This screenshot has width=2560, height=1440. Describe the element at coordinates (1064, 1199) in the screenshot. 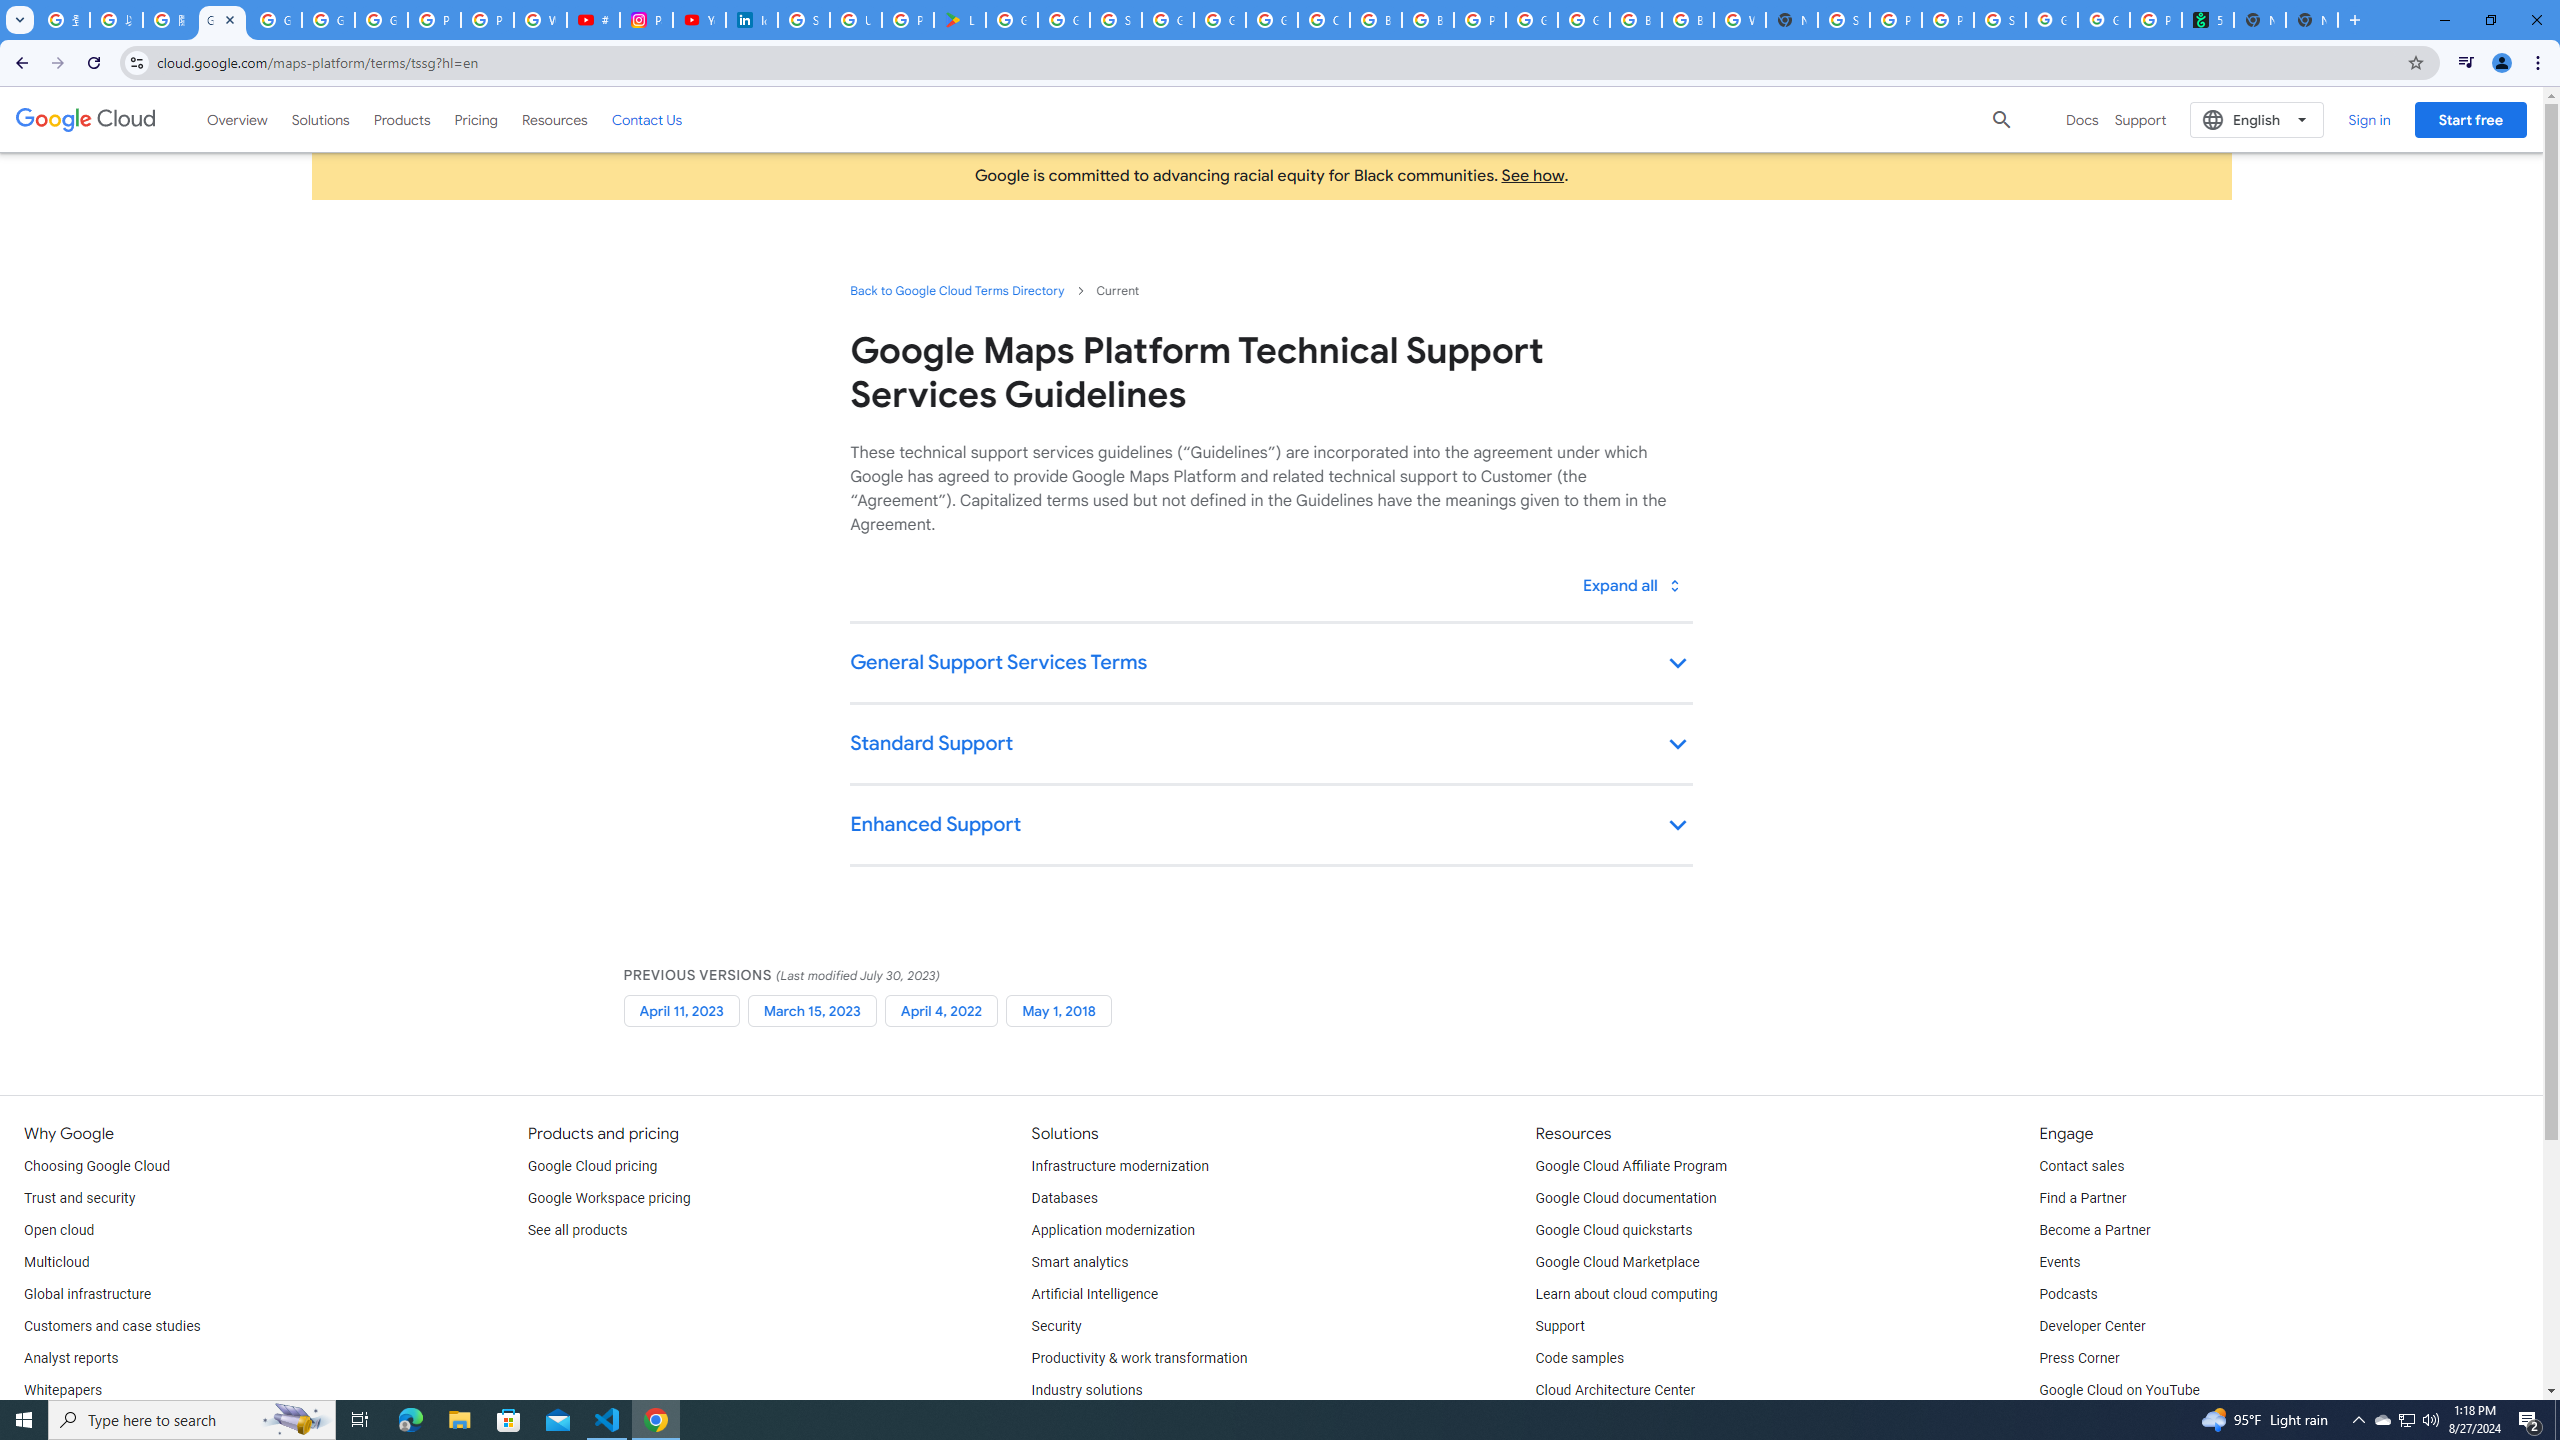

I see `Databases` at that location.